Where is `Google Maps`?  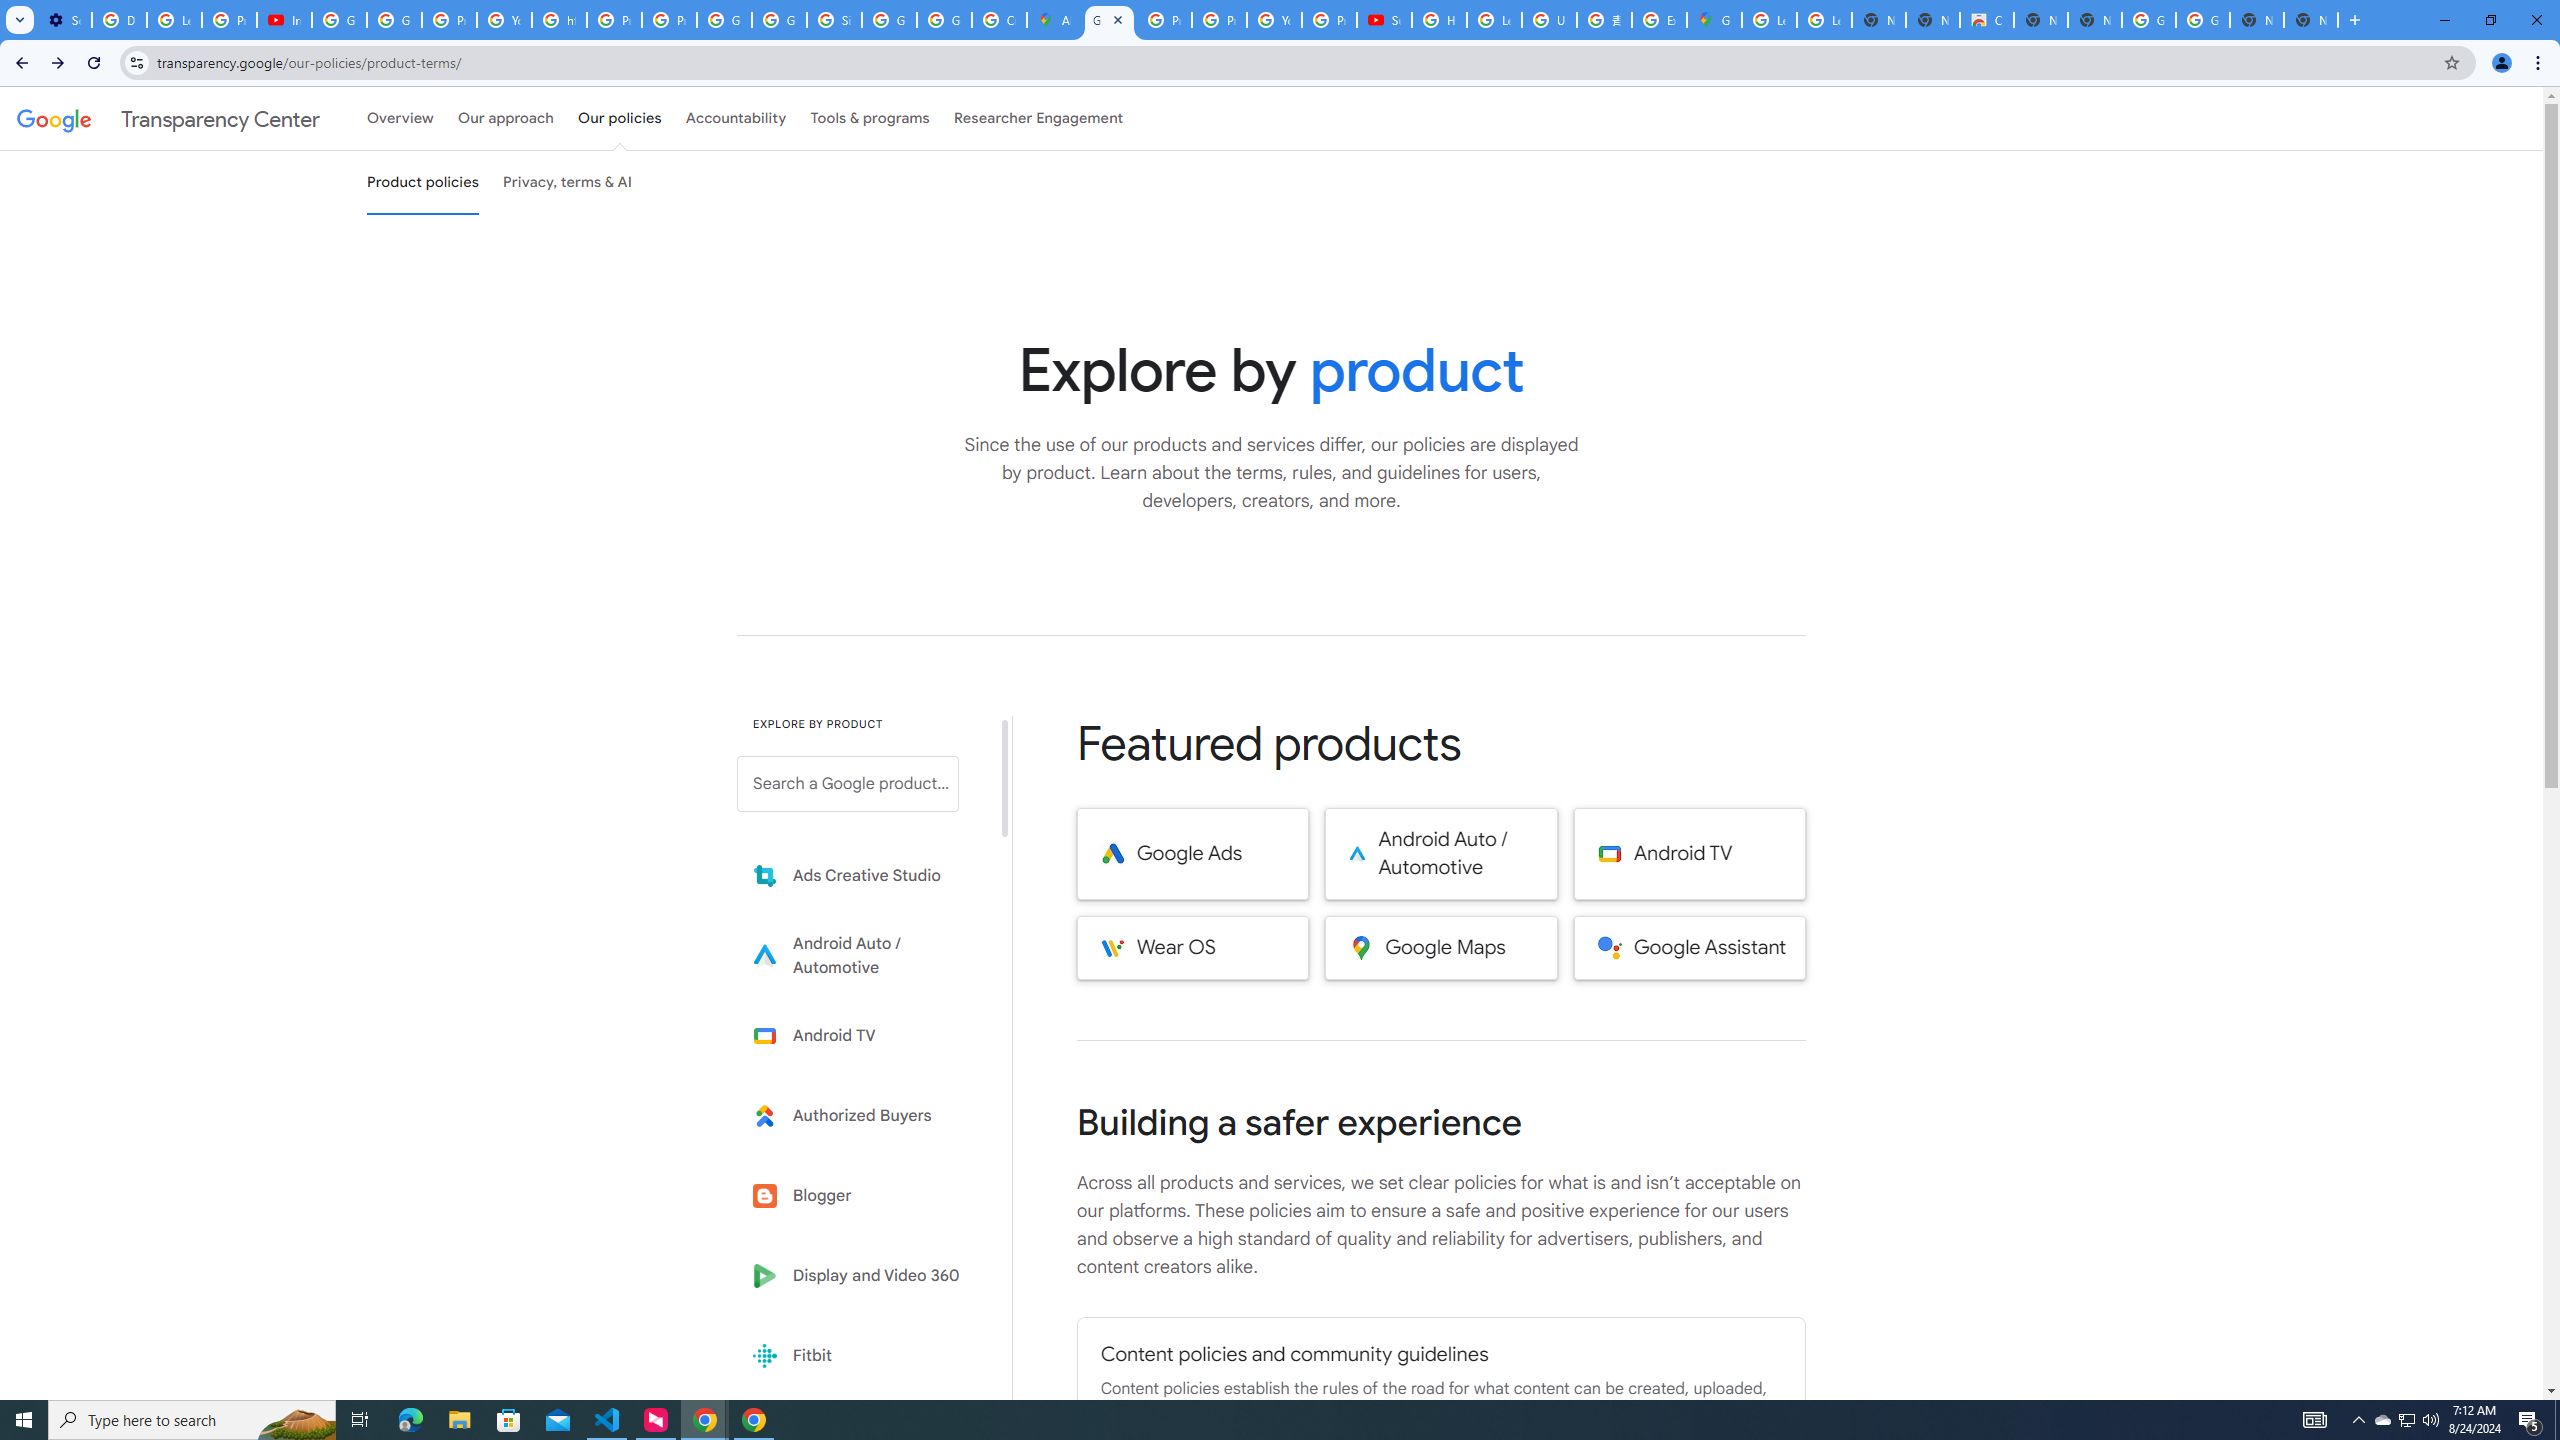
Google Maps is located at coordinates (1714, 20).